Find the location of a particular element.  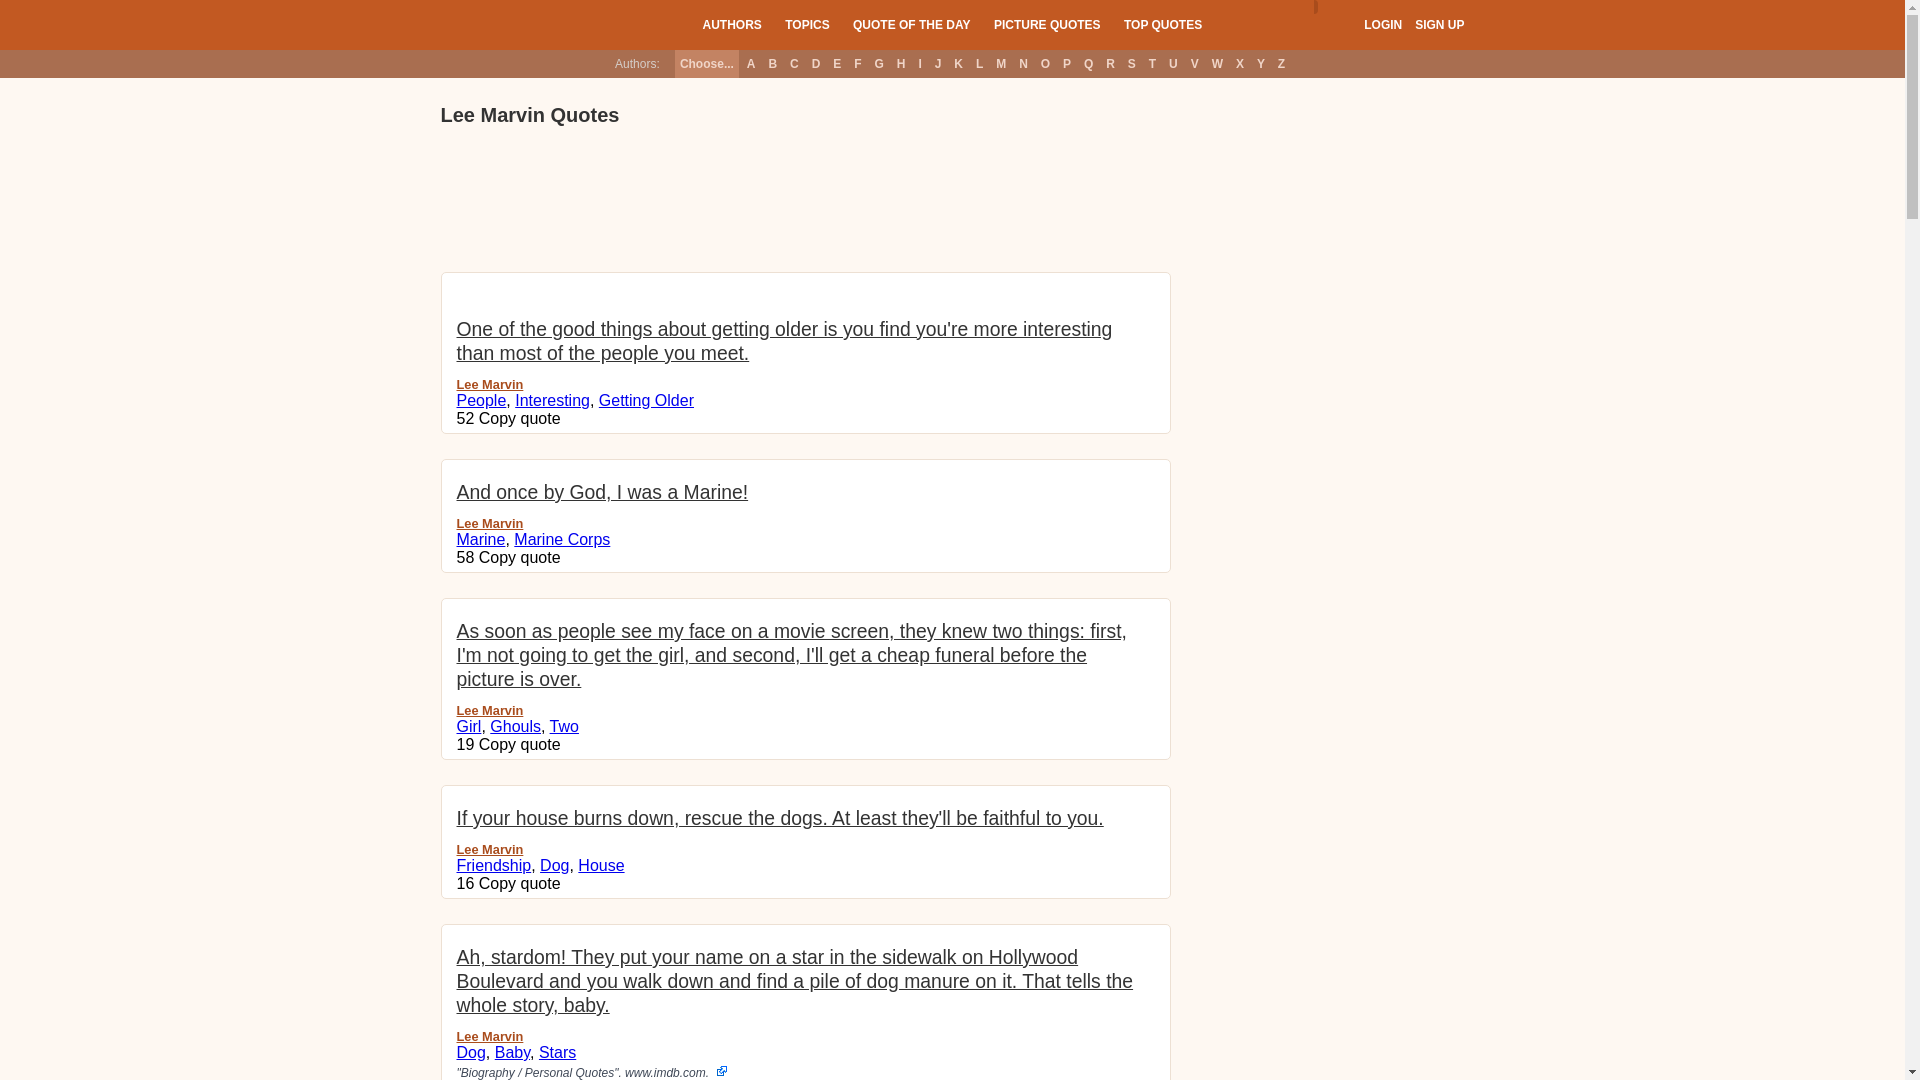

SIGN UP is located at coordinates (1439, 25).